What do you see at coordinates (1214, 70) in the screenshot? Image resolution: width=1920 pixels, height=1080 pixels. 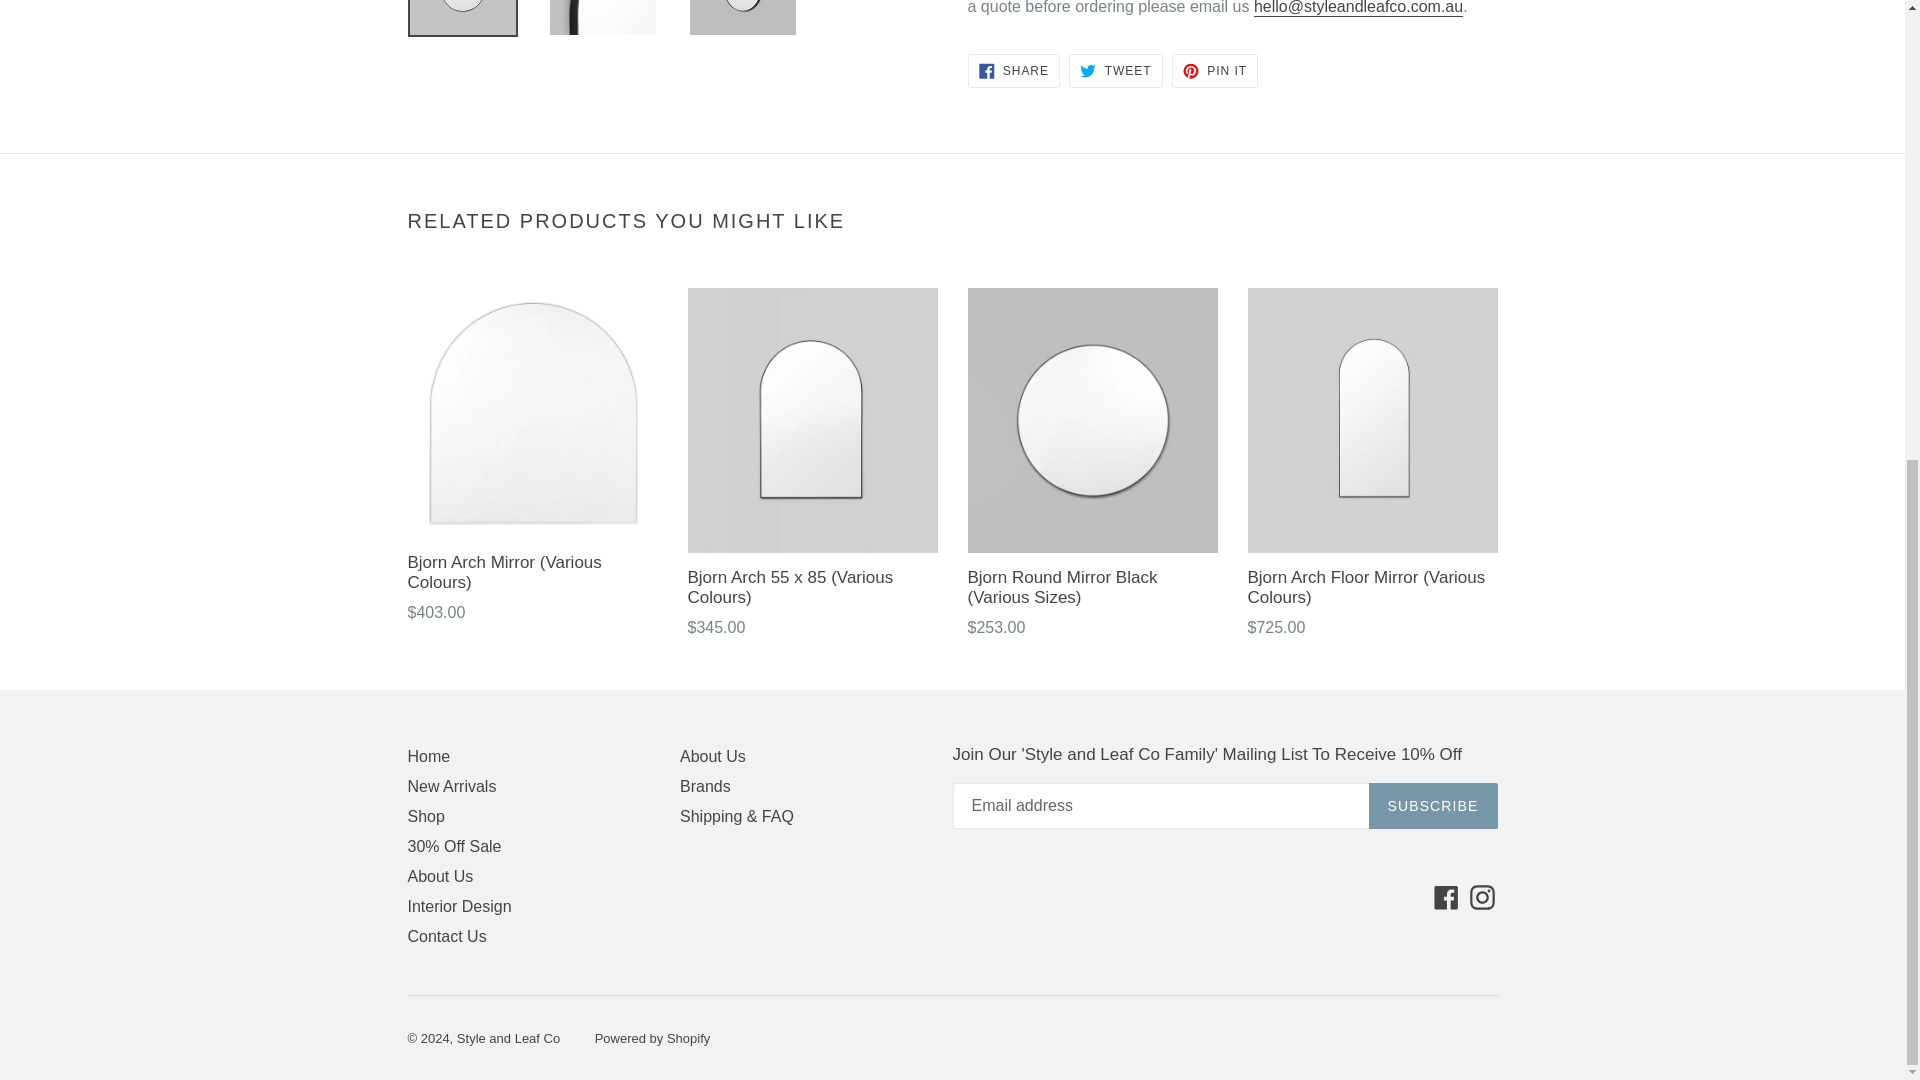 I see `Pin on Pinterest` at bounding box center [1214, 70].